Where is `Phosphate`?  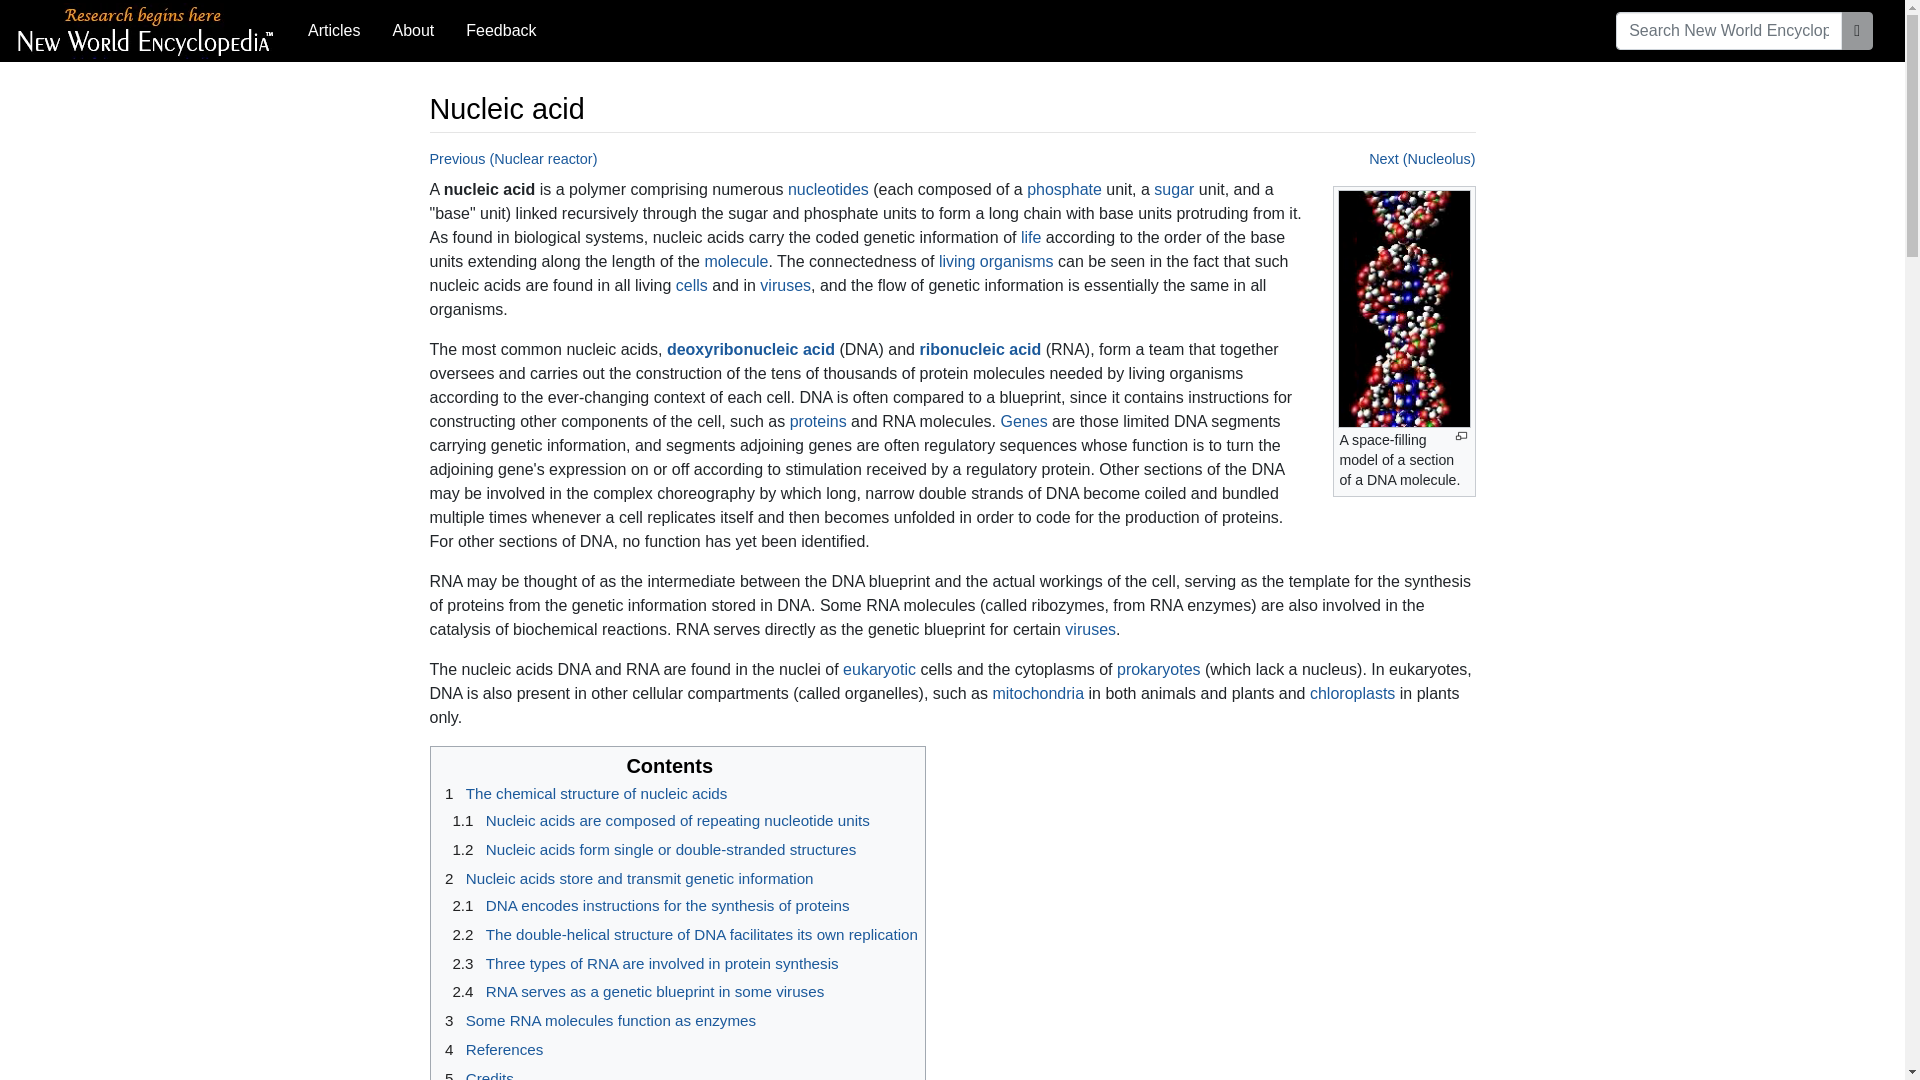 Phosphate is located at coordinates (1064, 189).